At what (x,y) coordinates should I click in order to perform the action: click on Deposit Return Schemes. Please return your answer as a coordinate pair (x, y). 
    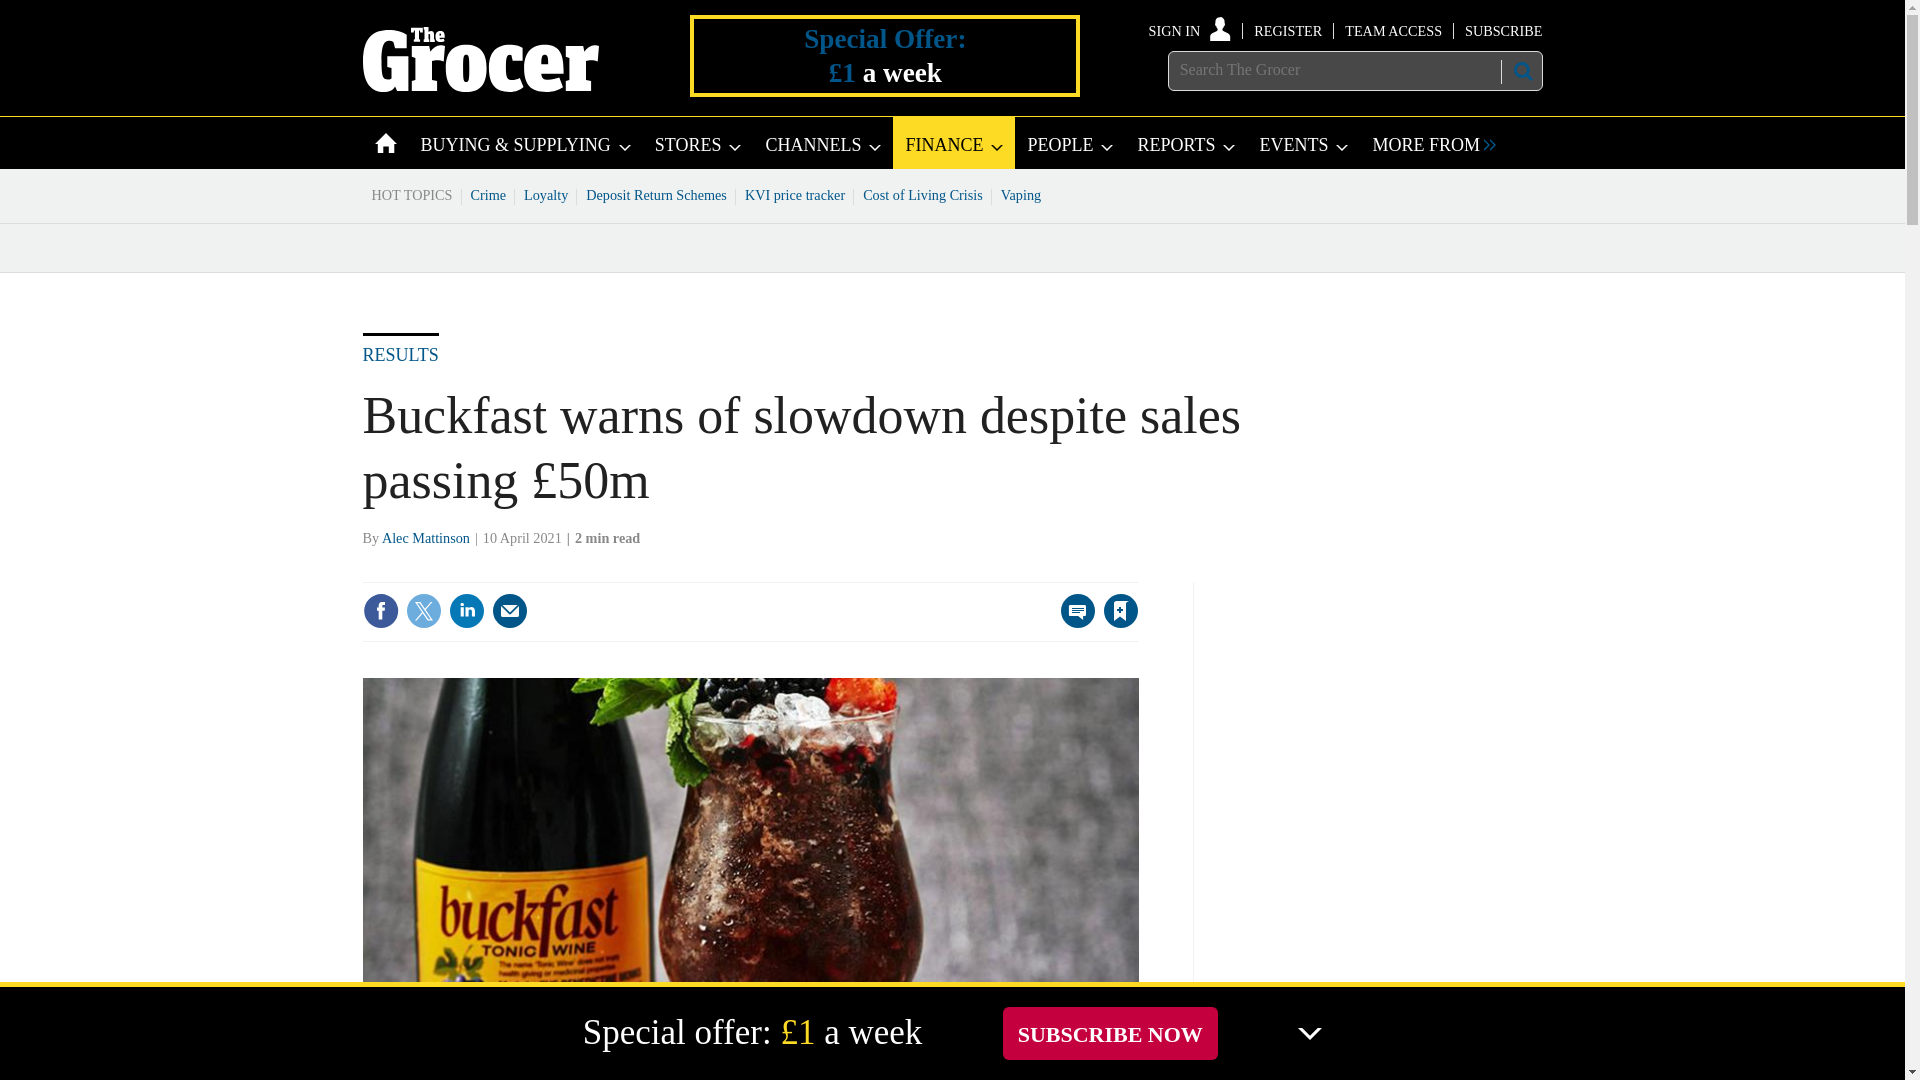
    Looking at the image, I should click on (656, 194).